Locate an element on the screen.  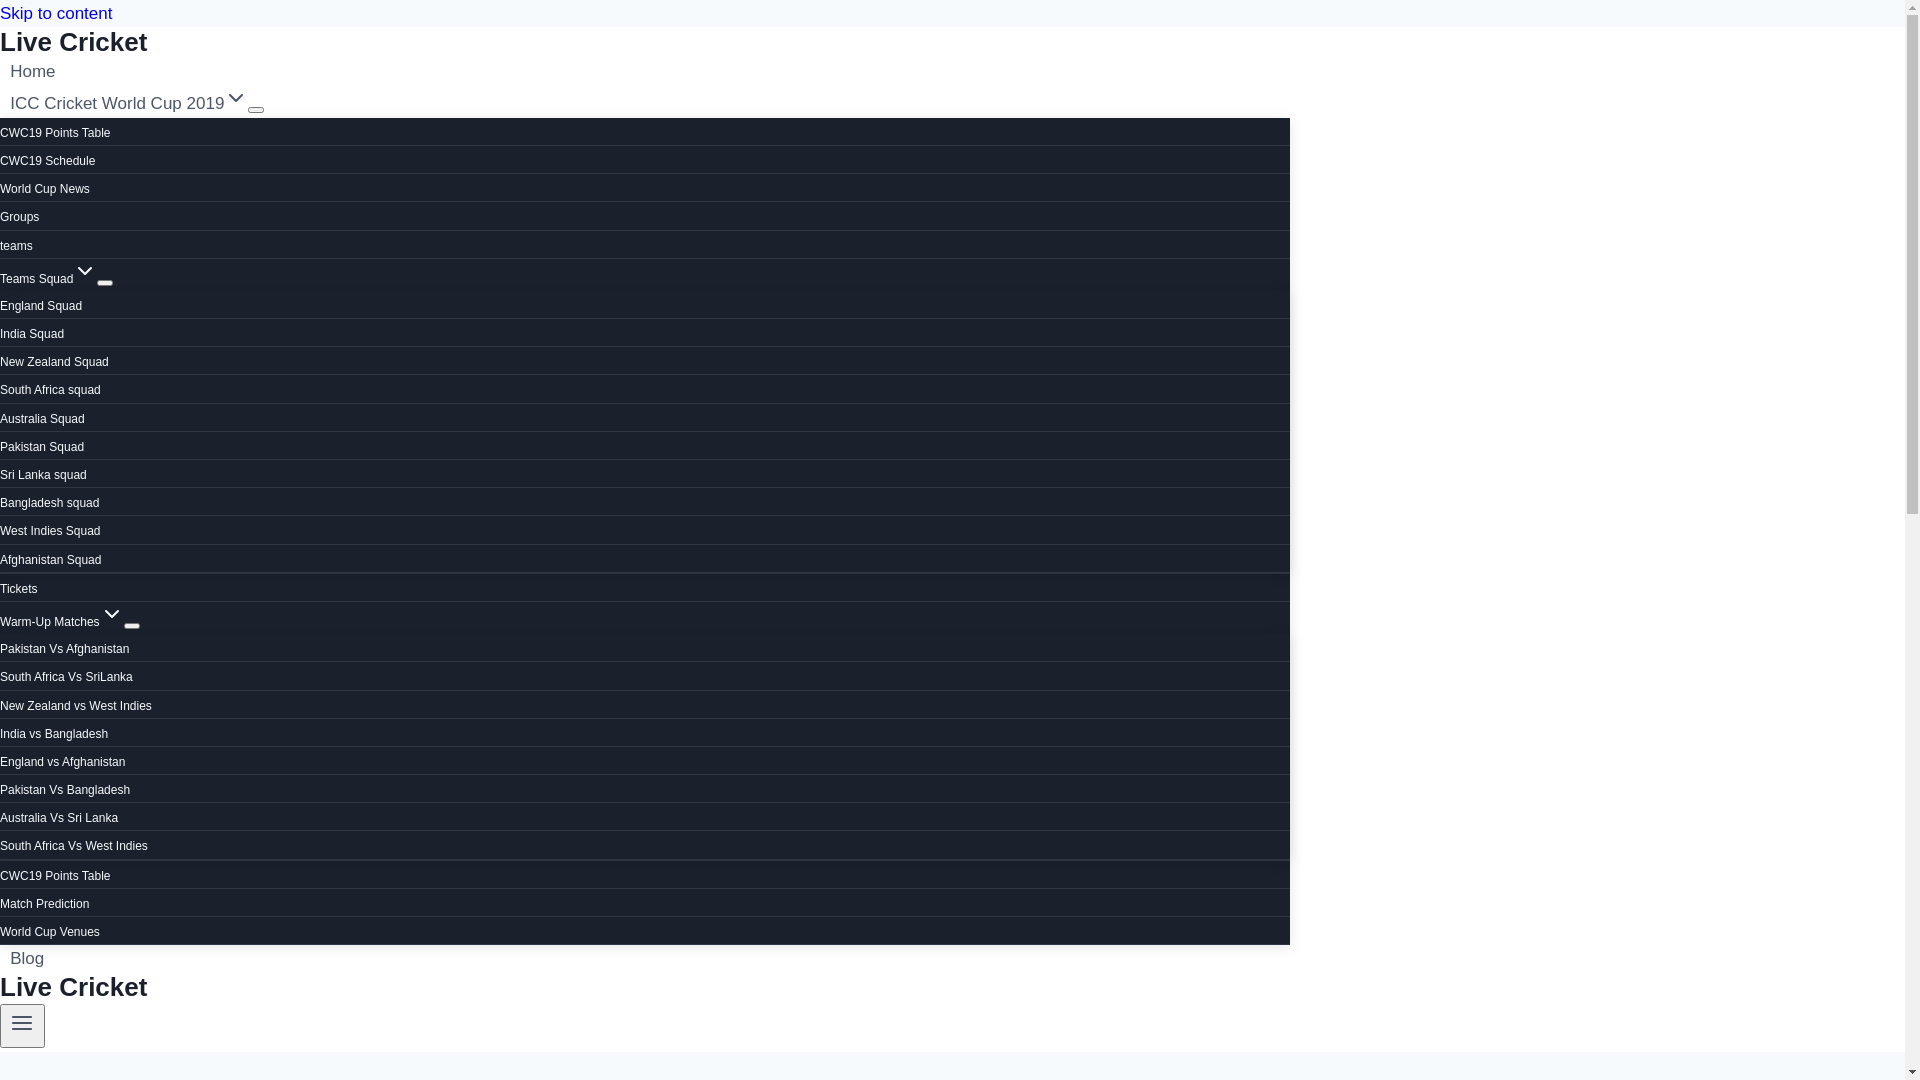
CWC19 Points Table is located at coordinates (56, 876).